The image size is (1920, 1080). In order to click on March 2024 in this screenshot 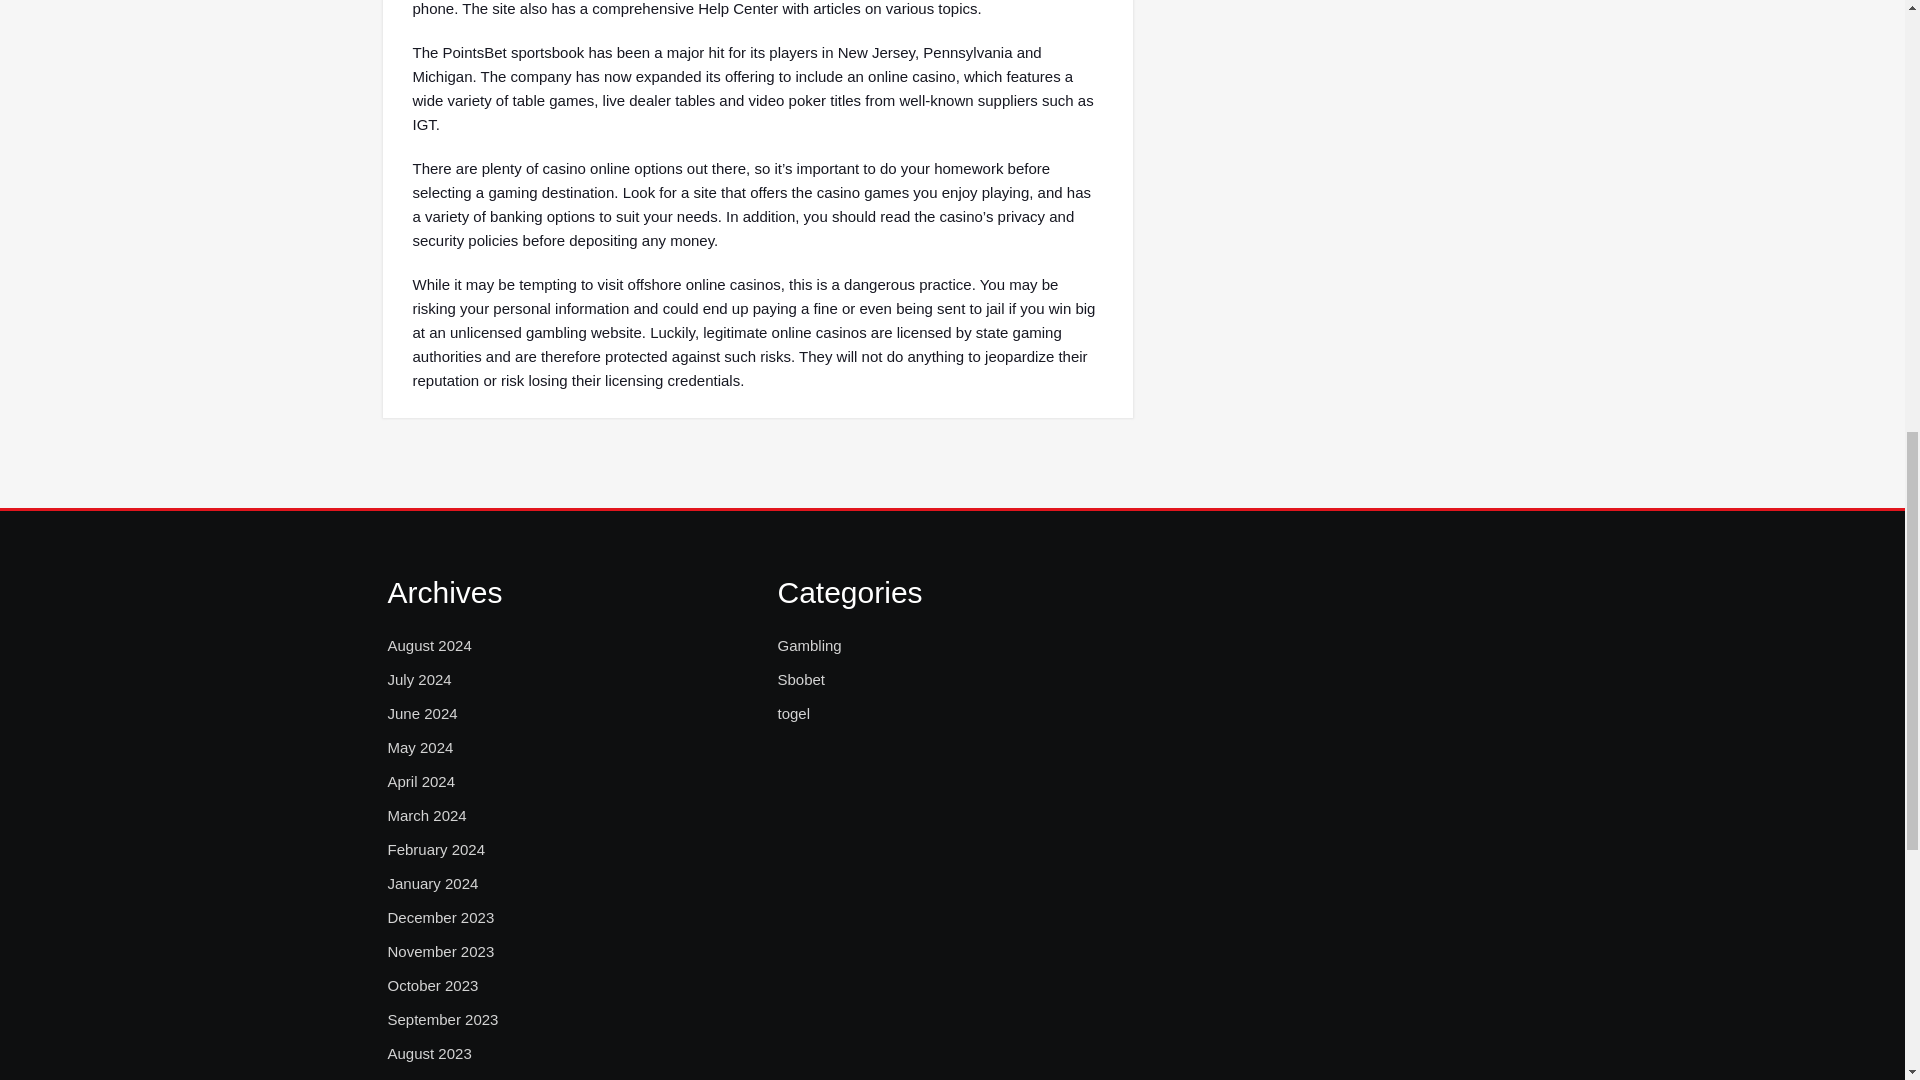, I will do `click(426, 816)`.